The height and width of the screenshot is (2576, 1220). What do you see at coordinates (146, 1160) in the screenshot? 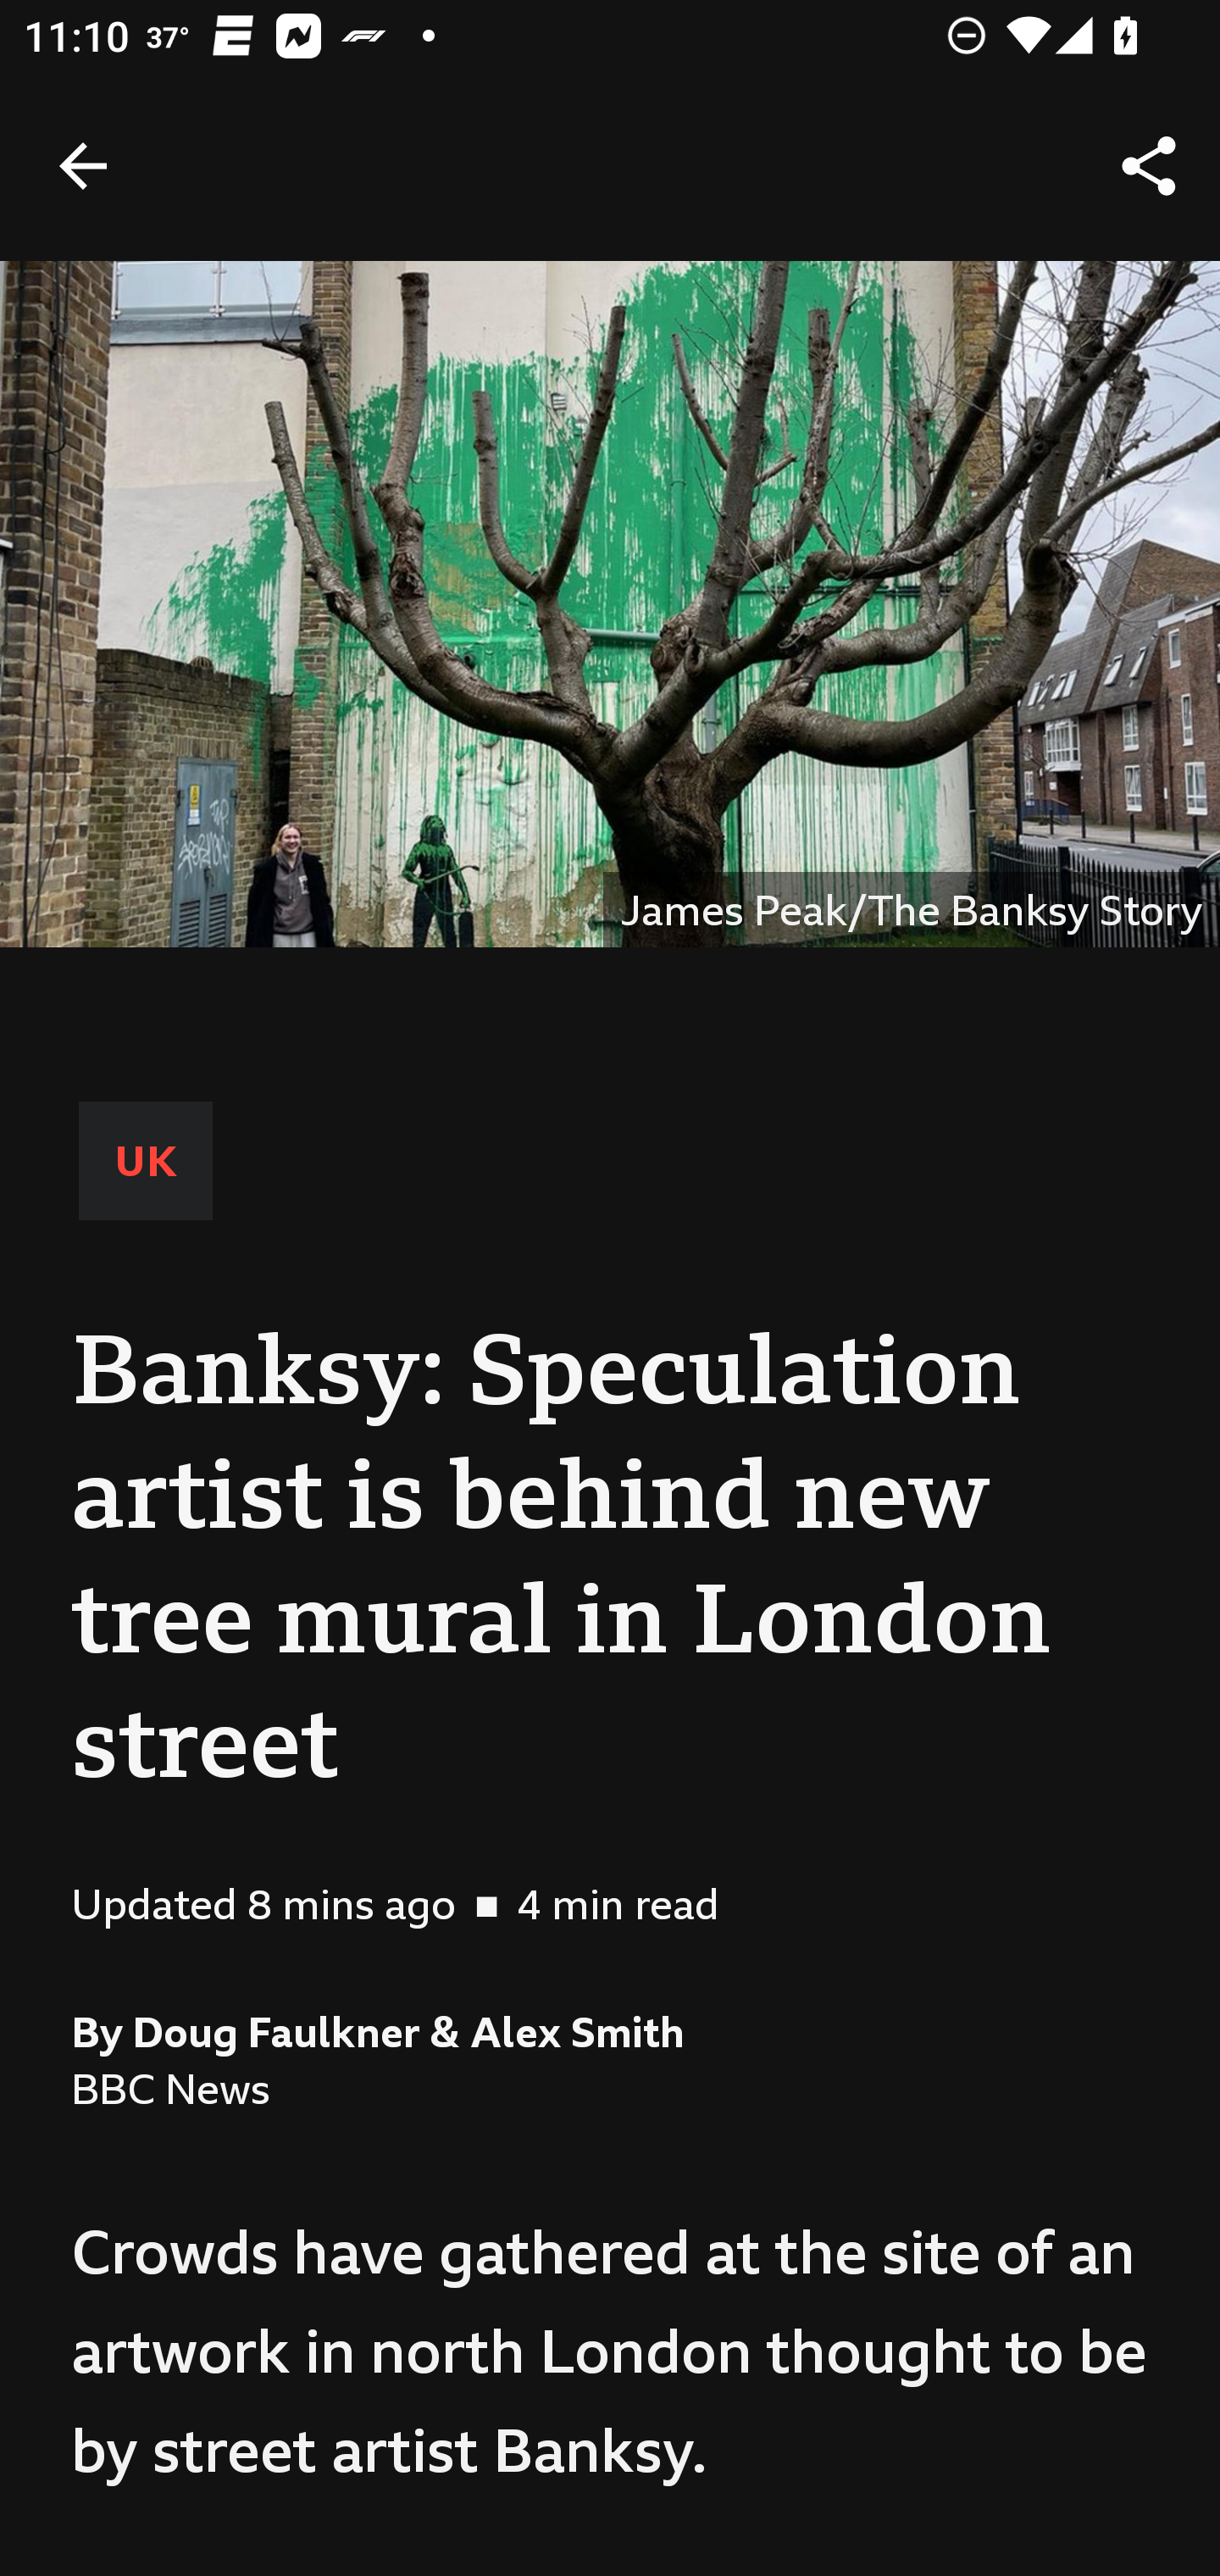
I see `UK` at bounding box center [146, 1160].